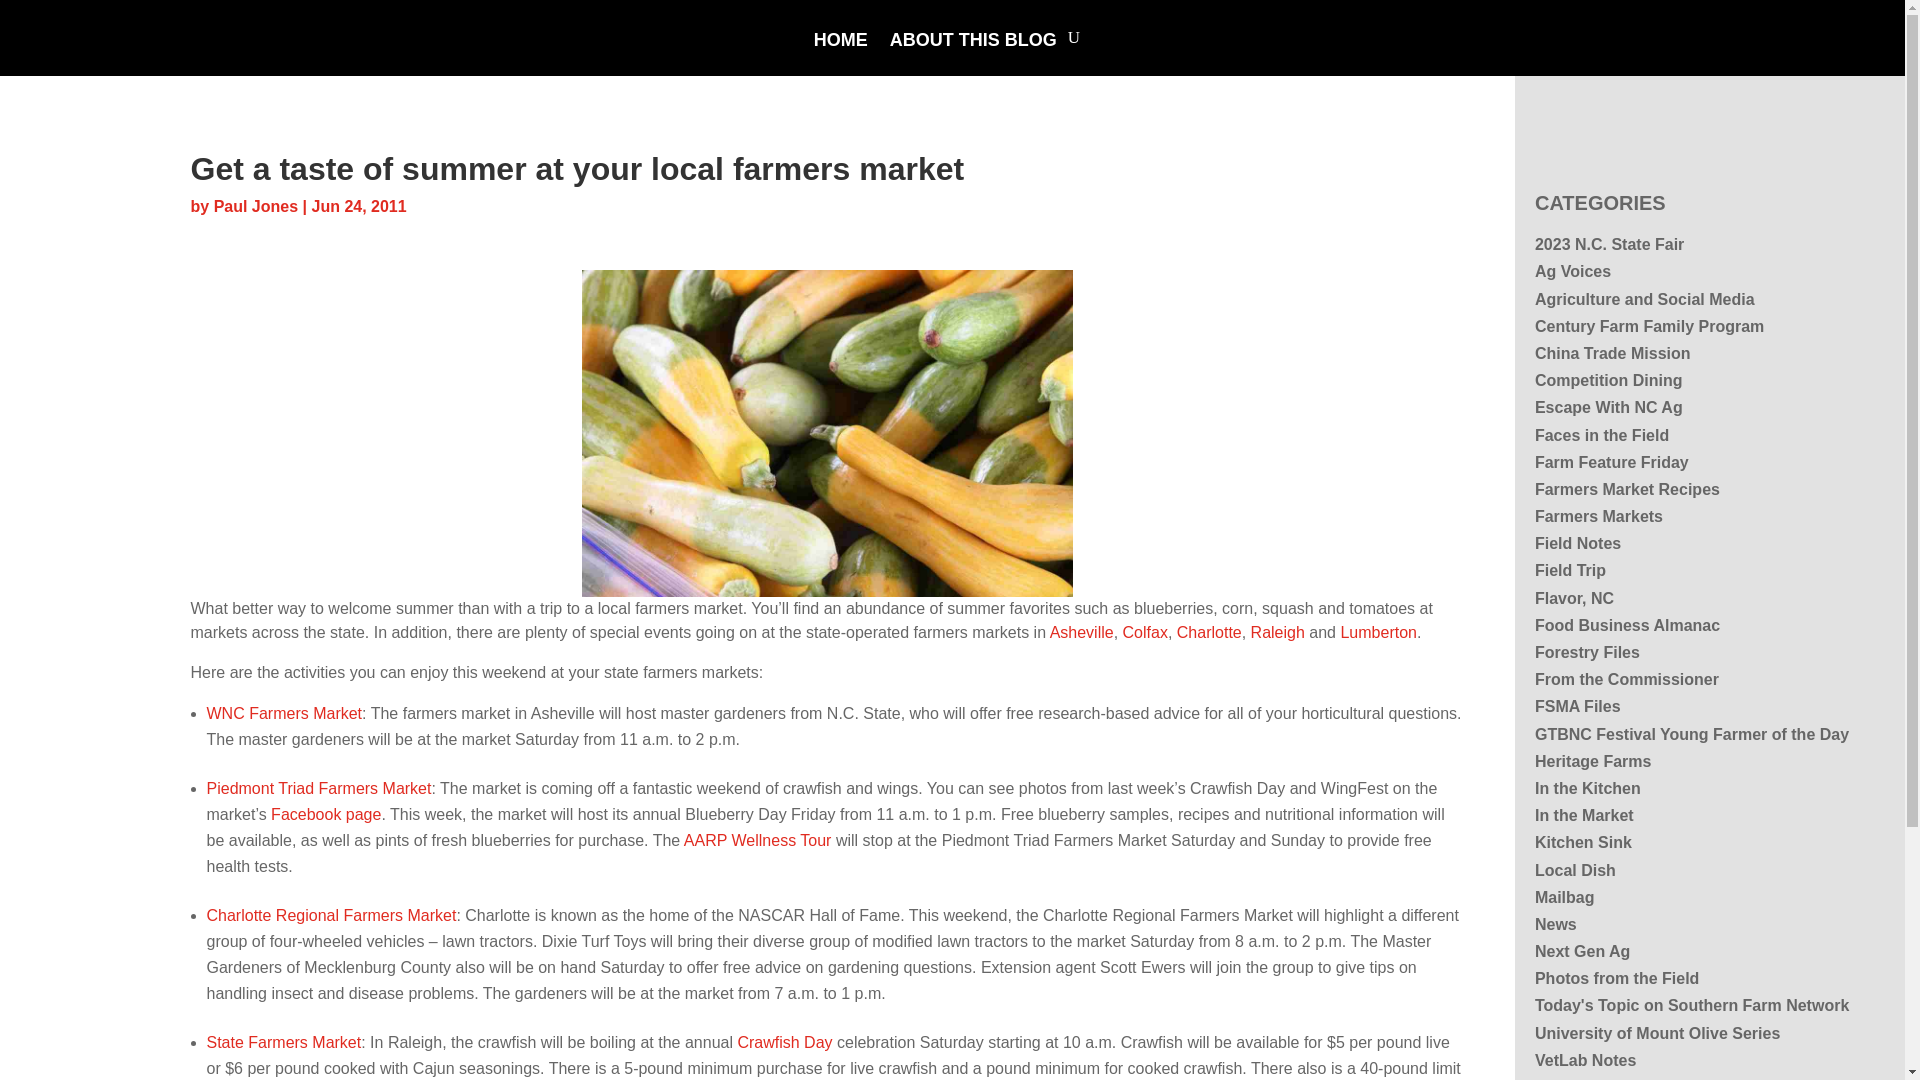  I want to click on HOME, so click(840, 54).